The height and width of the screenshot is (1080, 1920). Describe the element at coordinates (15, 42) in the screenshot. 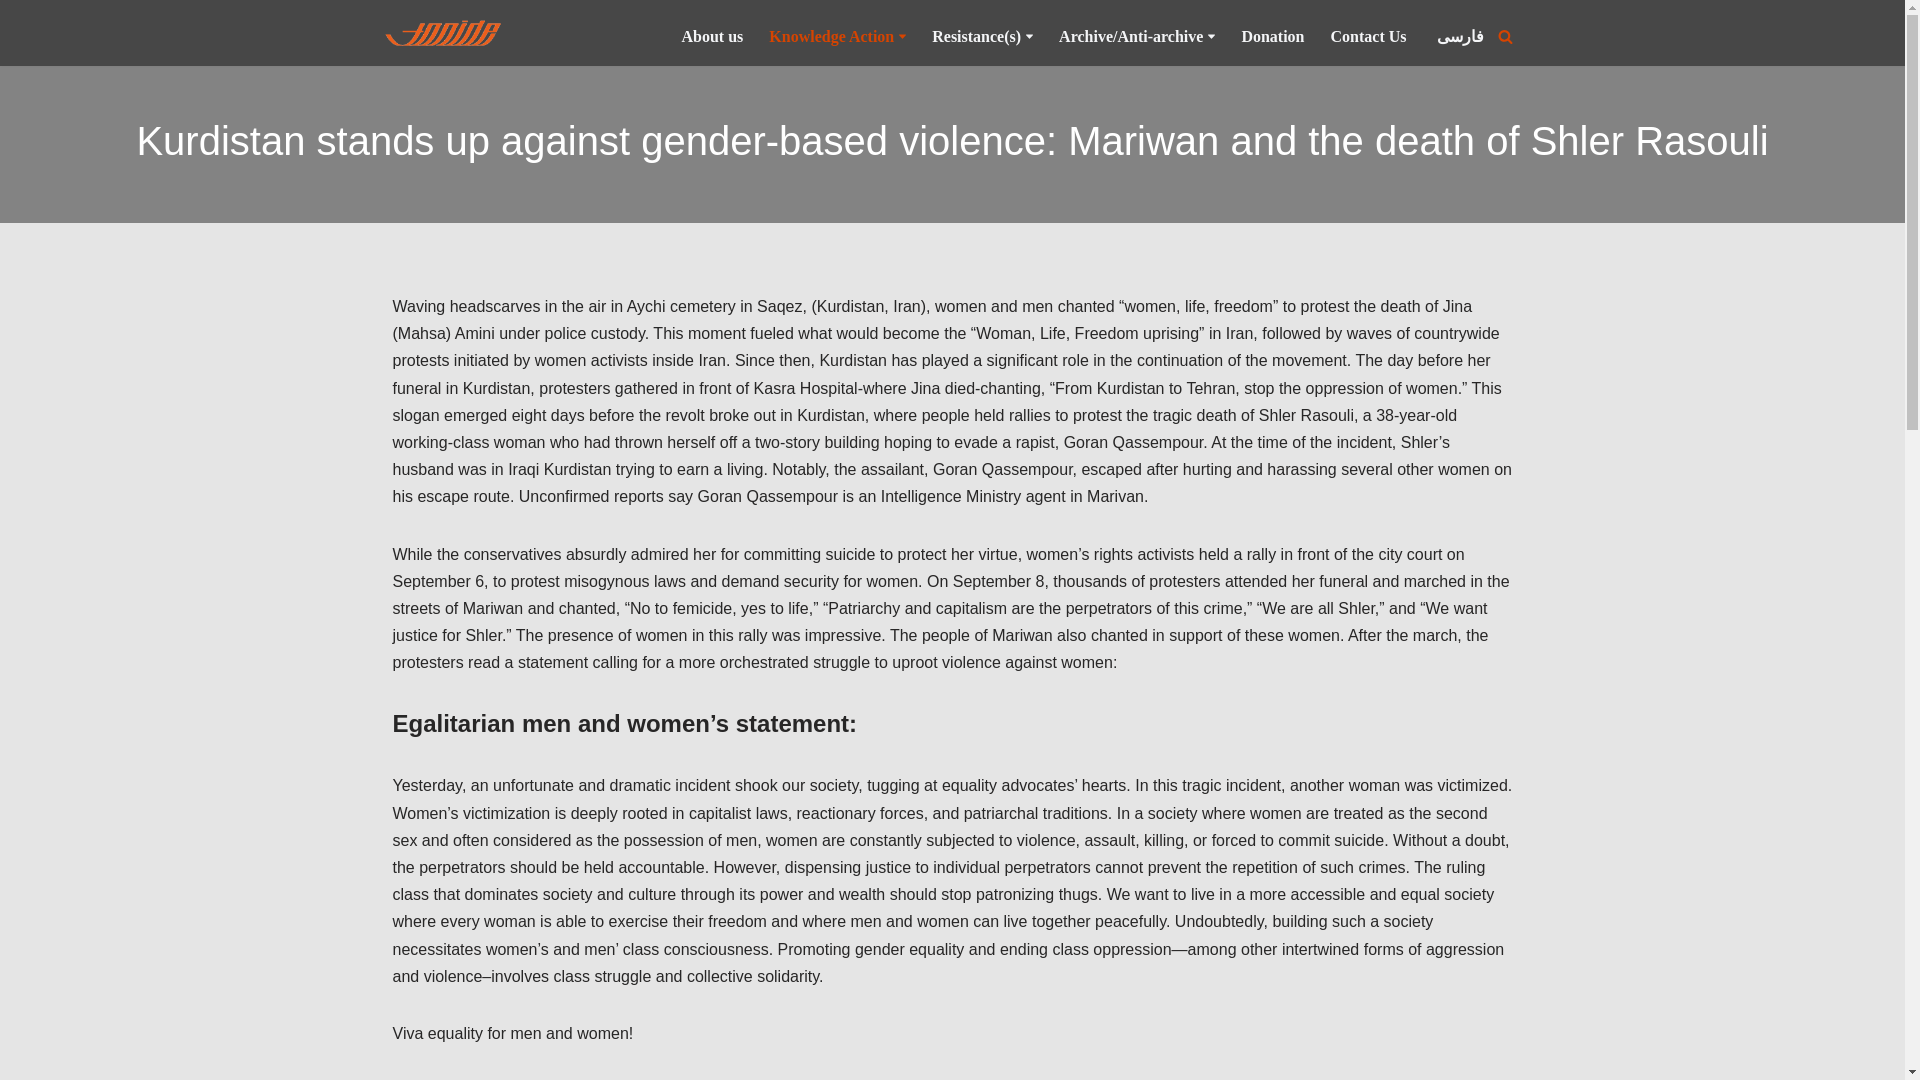

I see `Skip to content` at that location.